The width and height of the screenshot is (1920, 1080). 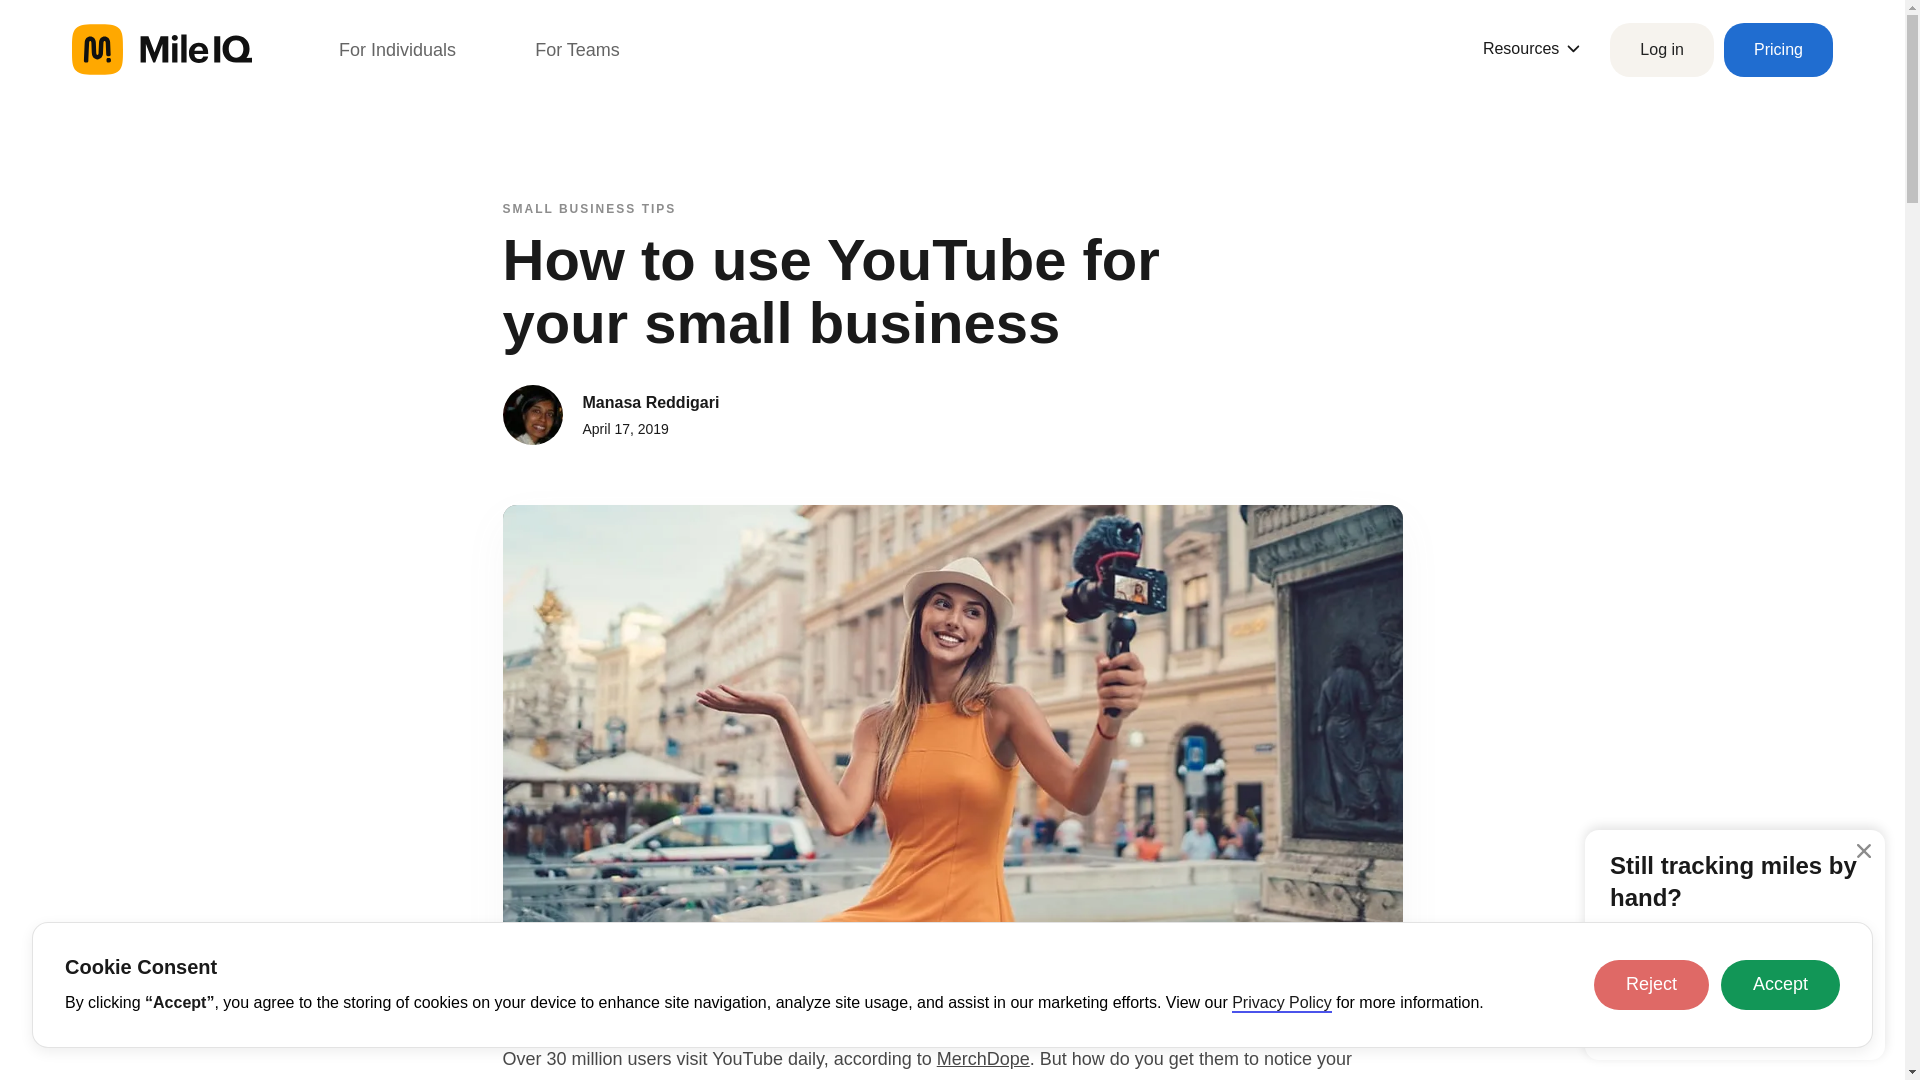 I want to click on Get Started, so click(x=1741, y=1012).